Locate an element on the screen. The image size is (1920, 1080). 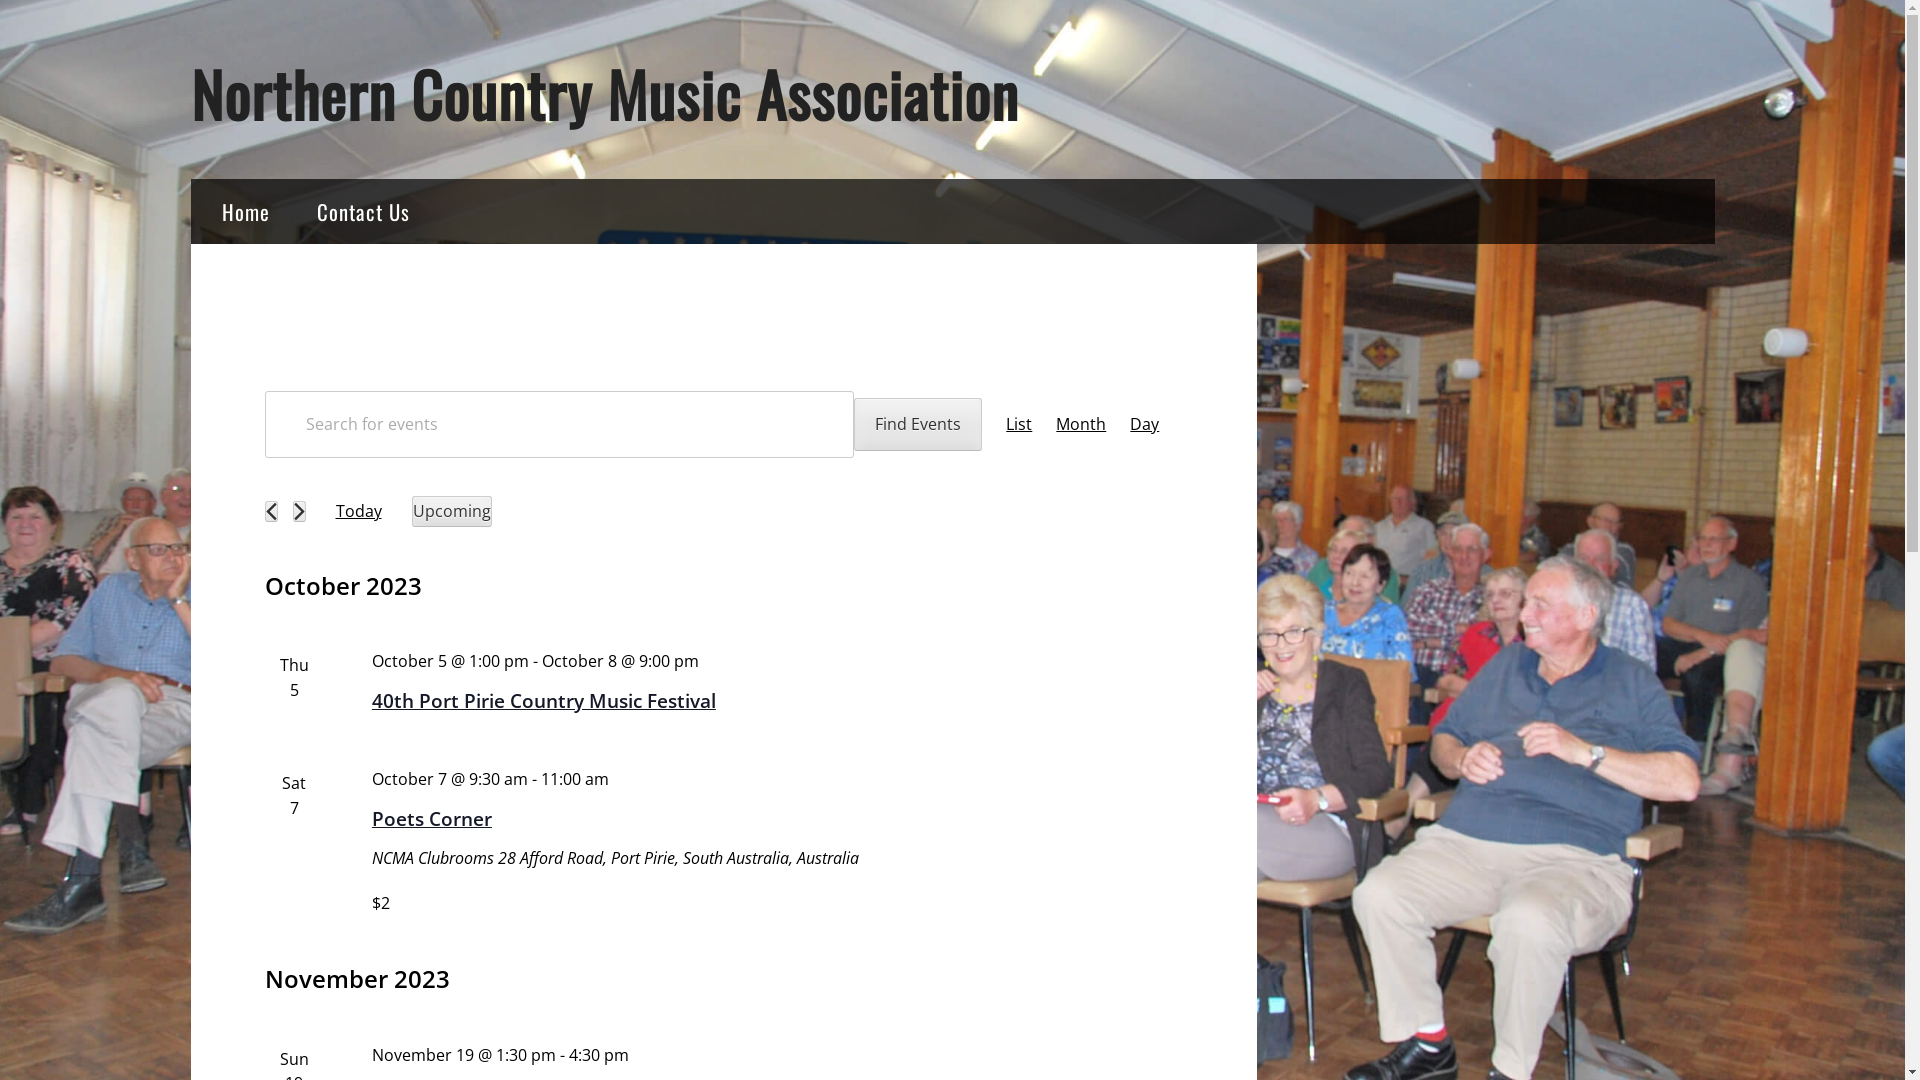
List is located at coordinates (1019, 424).